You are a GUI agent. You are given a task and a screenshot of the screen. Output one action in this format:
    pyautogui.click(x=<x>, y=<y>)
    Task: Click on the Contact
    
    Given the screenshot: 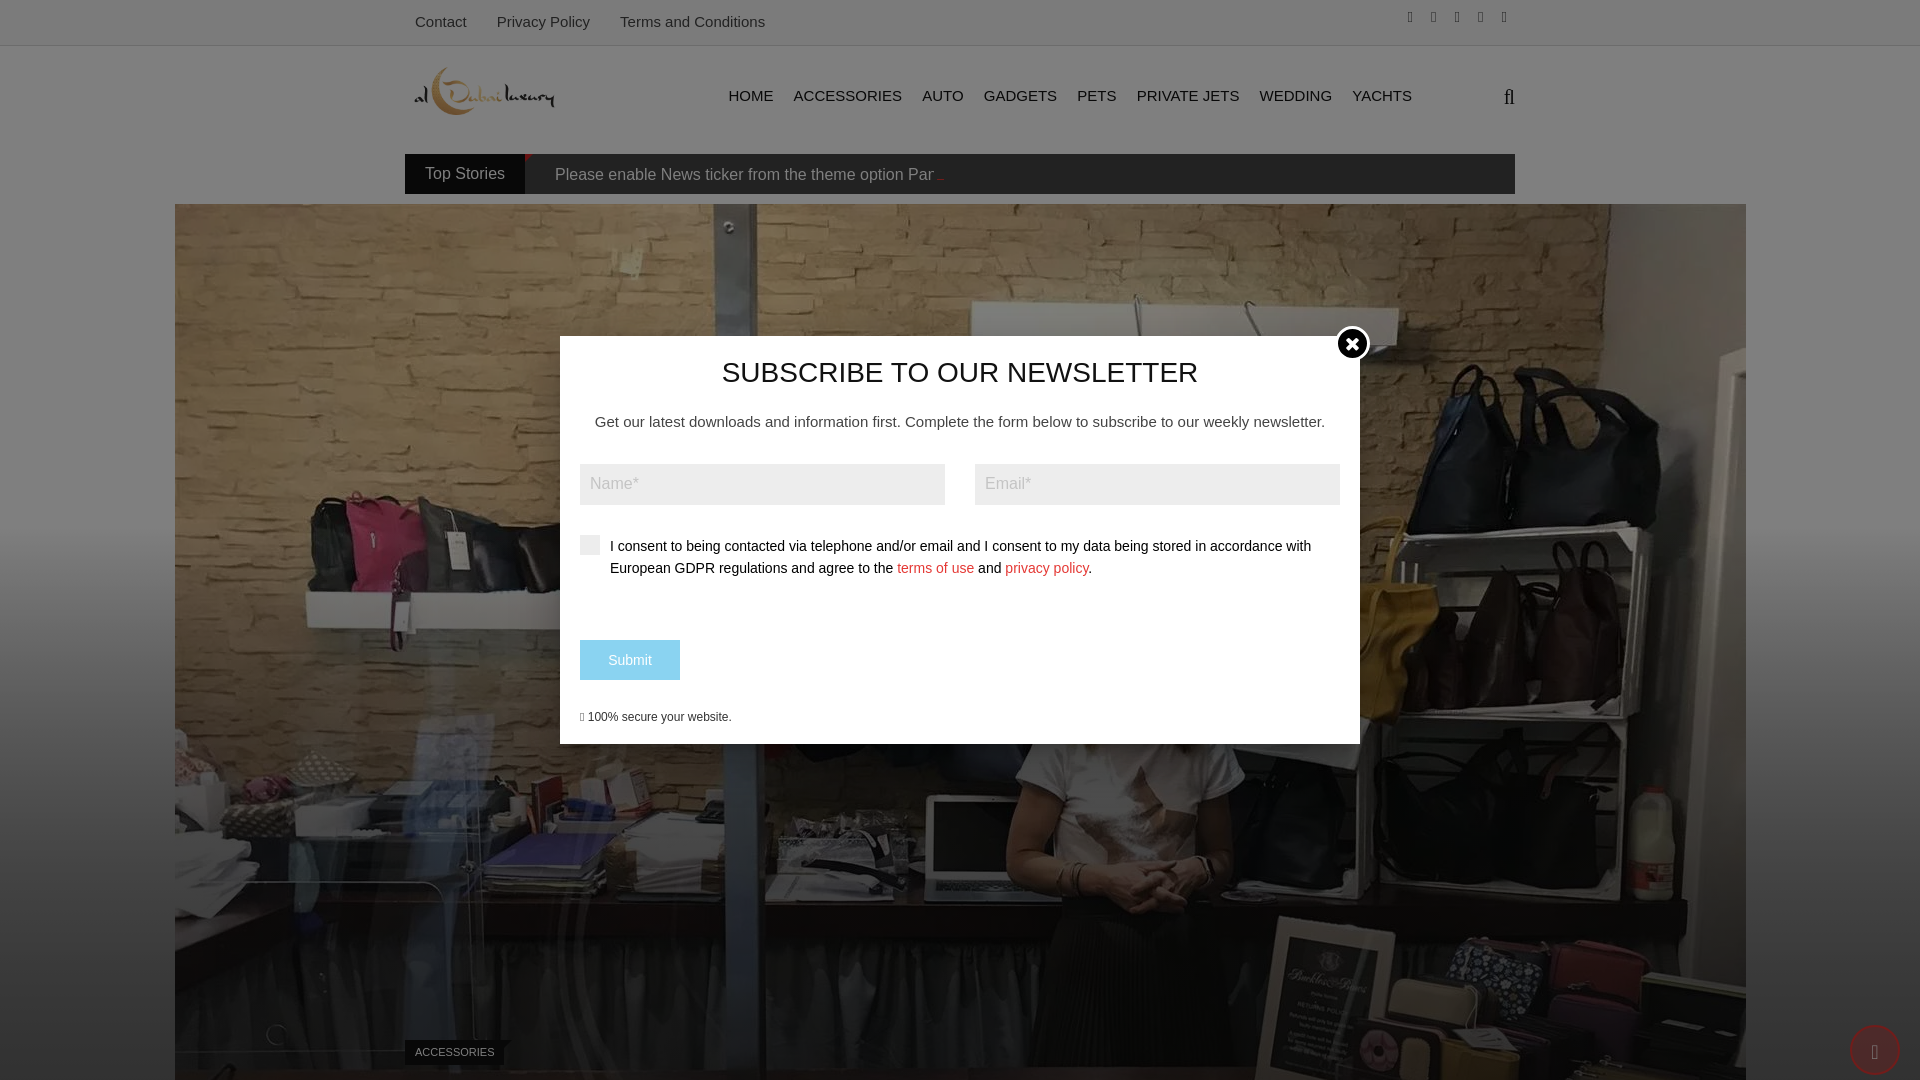 What is the action you would take?
    pyautogui.click(x=440, y=21)
    